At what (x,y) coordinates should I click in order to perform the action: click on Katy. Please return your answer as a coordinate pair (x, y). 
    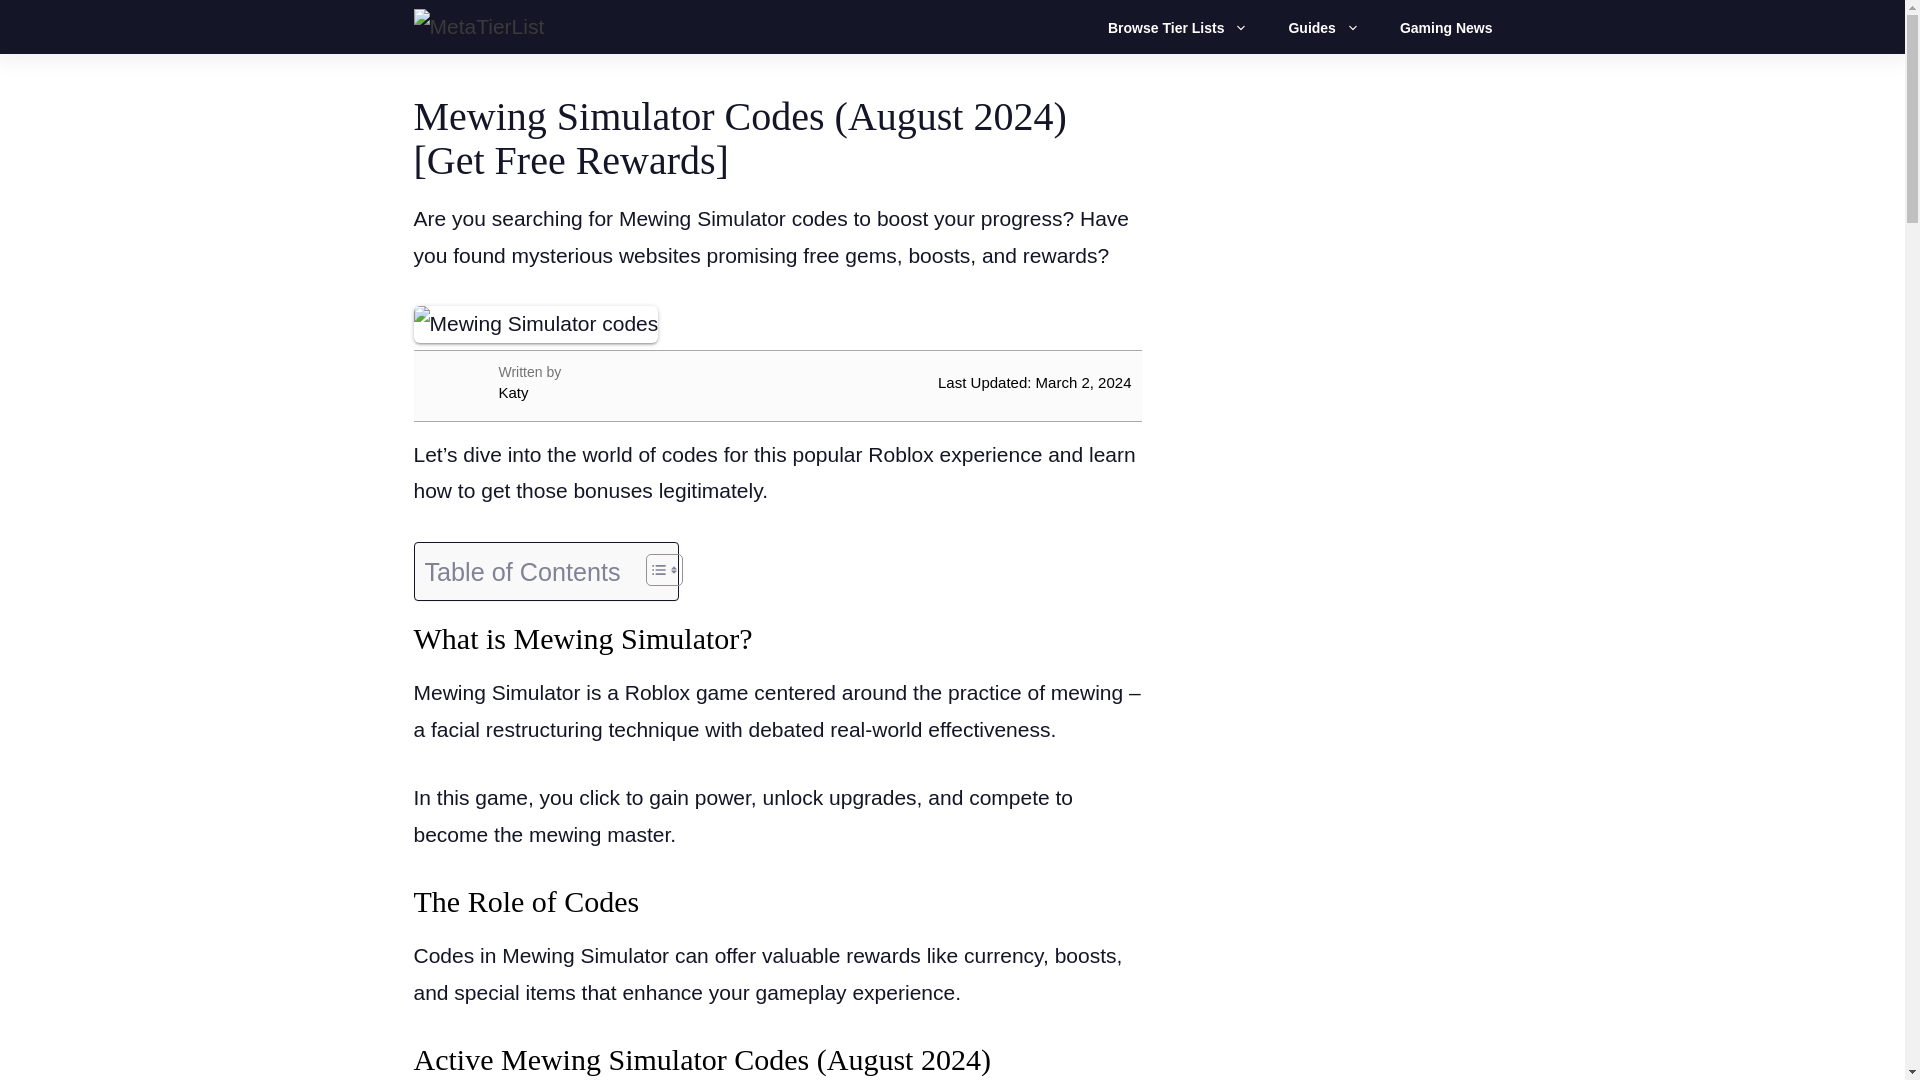
    Looking at the image, I should click on (643, 392).